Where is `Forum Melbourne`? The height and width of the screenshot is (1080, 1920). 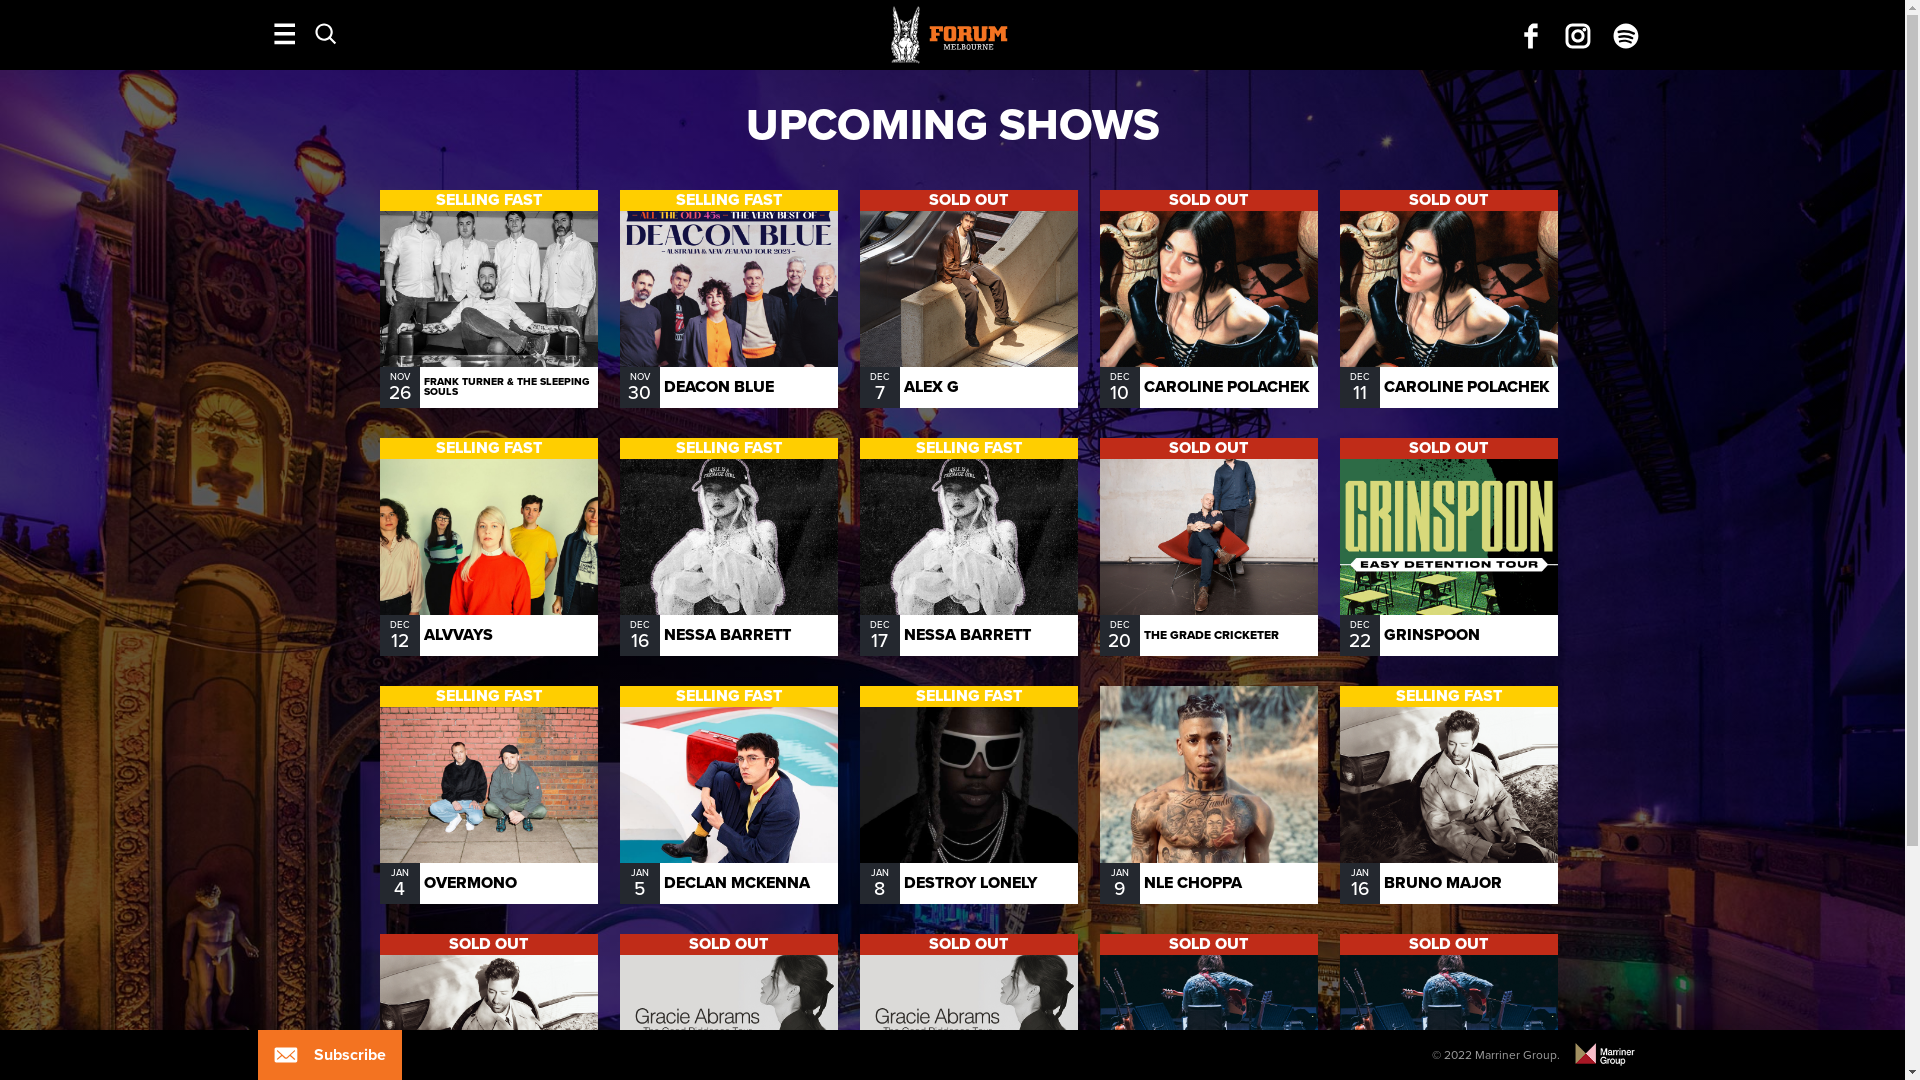
Forum Melbourne is located at coordinates (1530, 36).